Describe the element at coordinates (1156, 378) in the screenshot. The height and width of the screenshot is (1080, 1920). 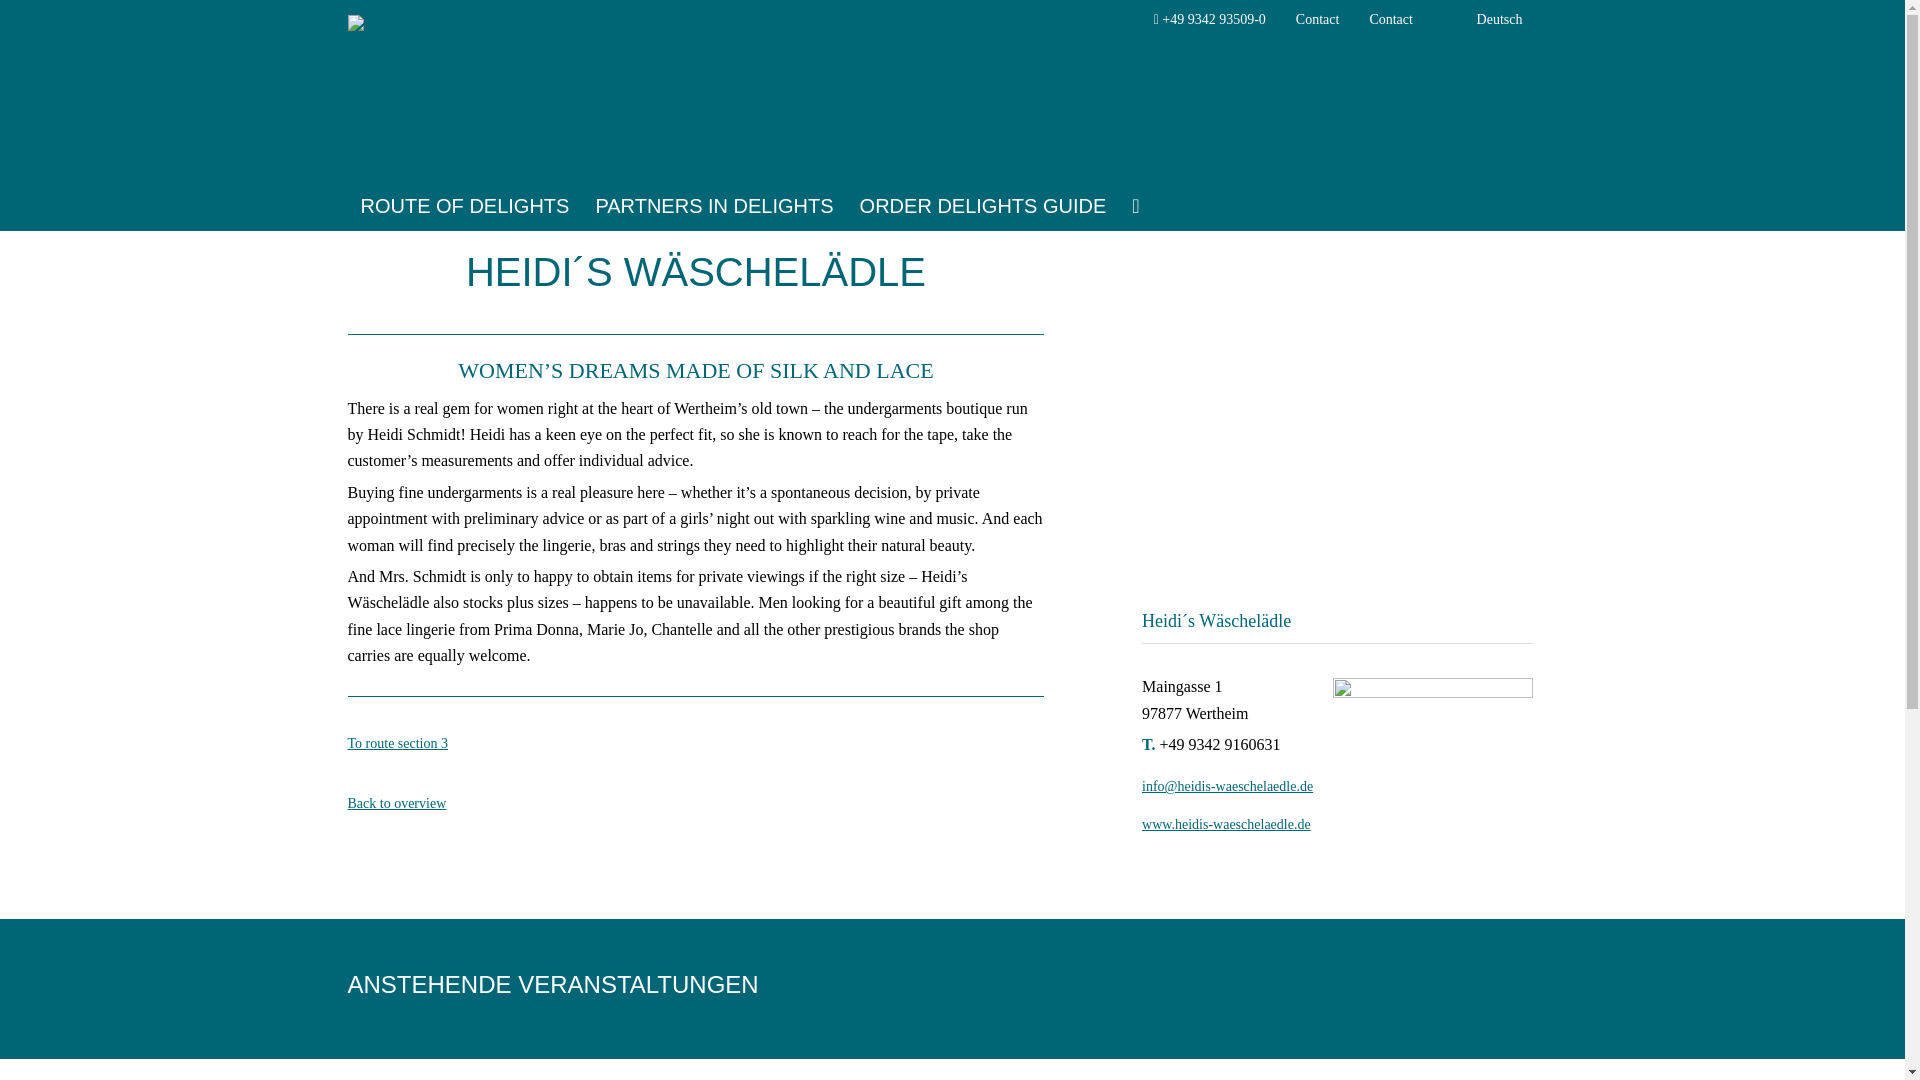
I see `Previous` at that location.